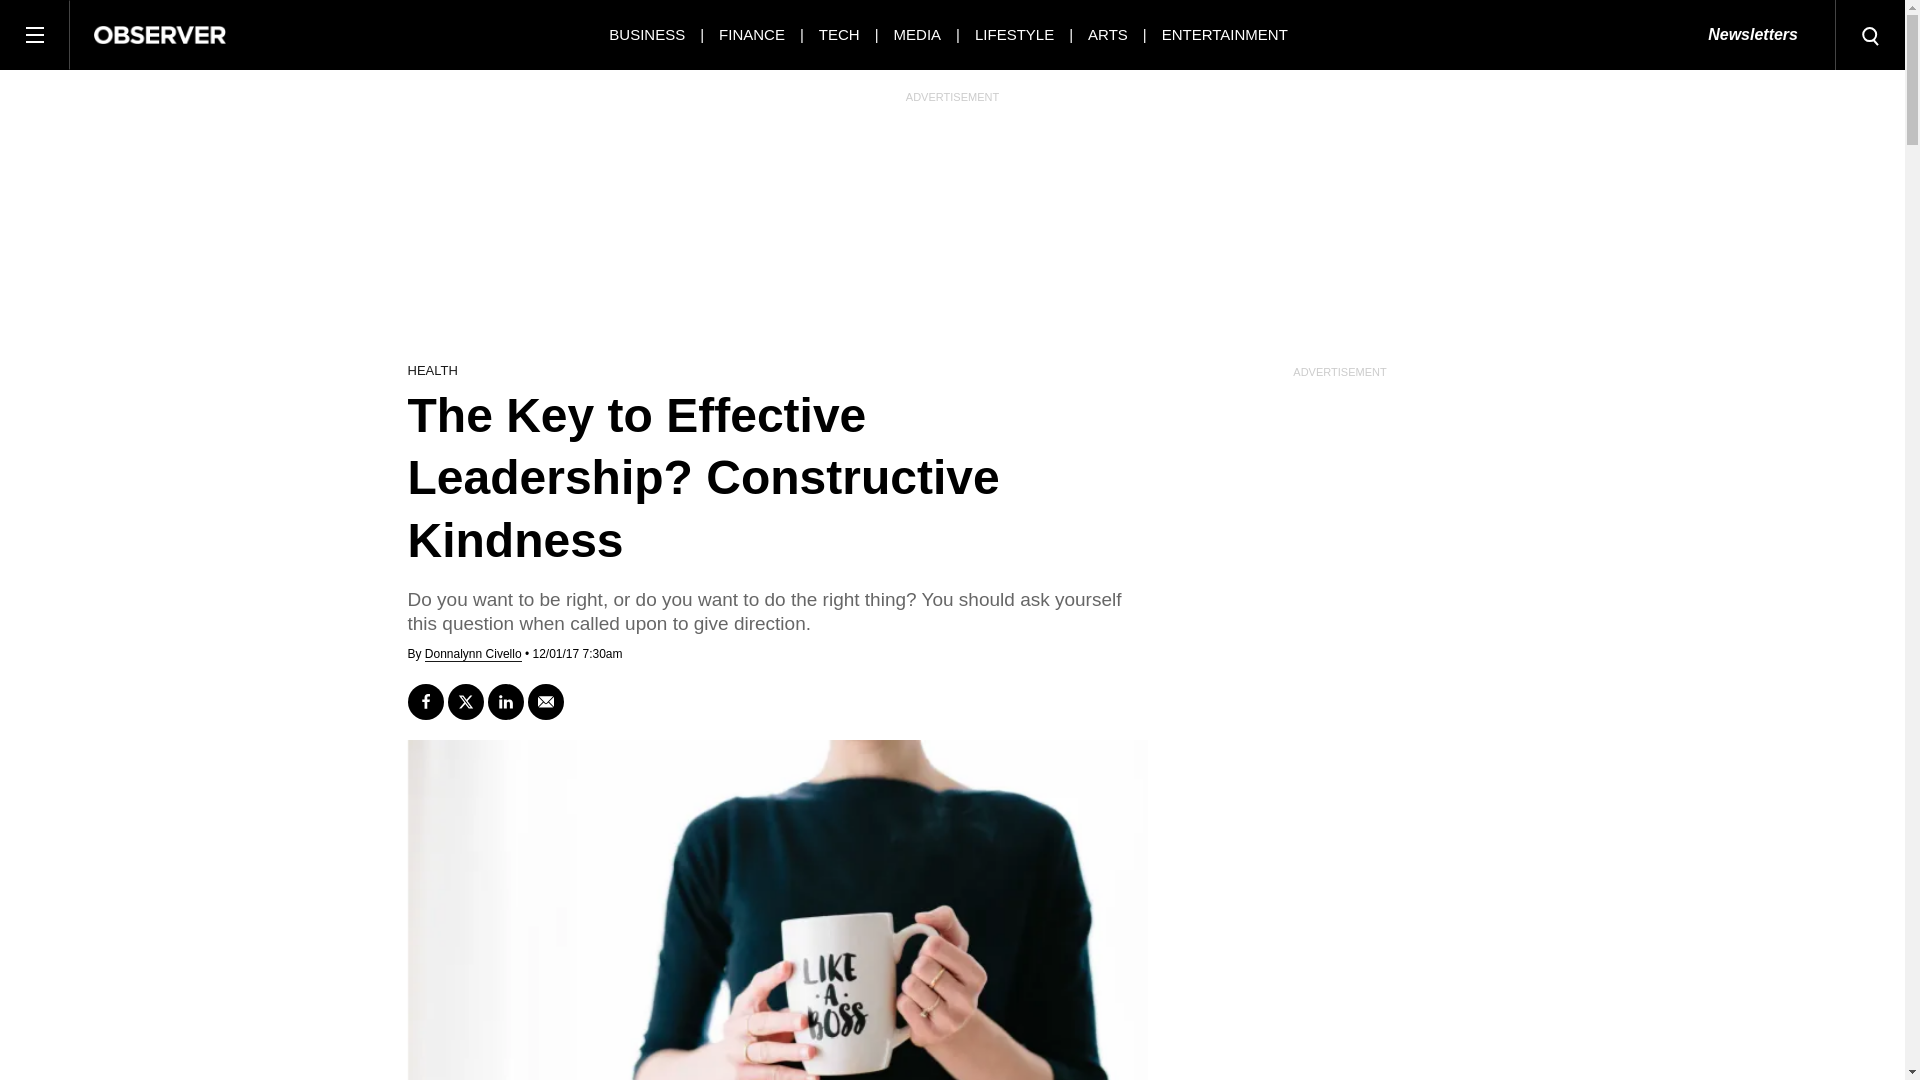 The width and height of the screenshot is (1920, 1080). What do you see at coordinates (918, 34) in the screenshot?
I see `MEDIA` at bounding box center [918, 34].